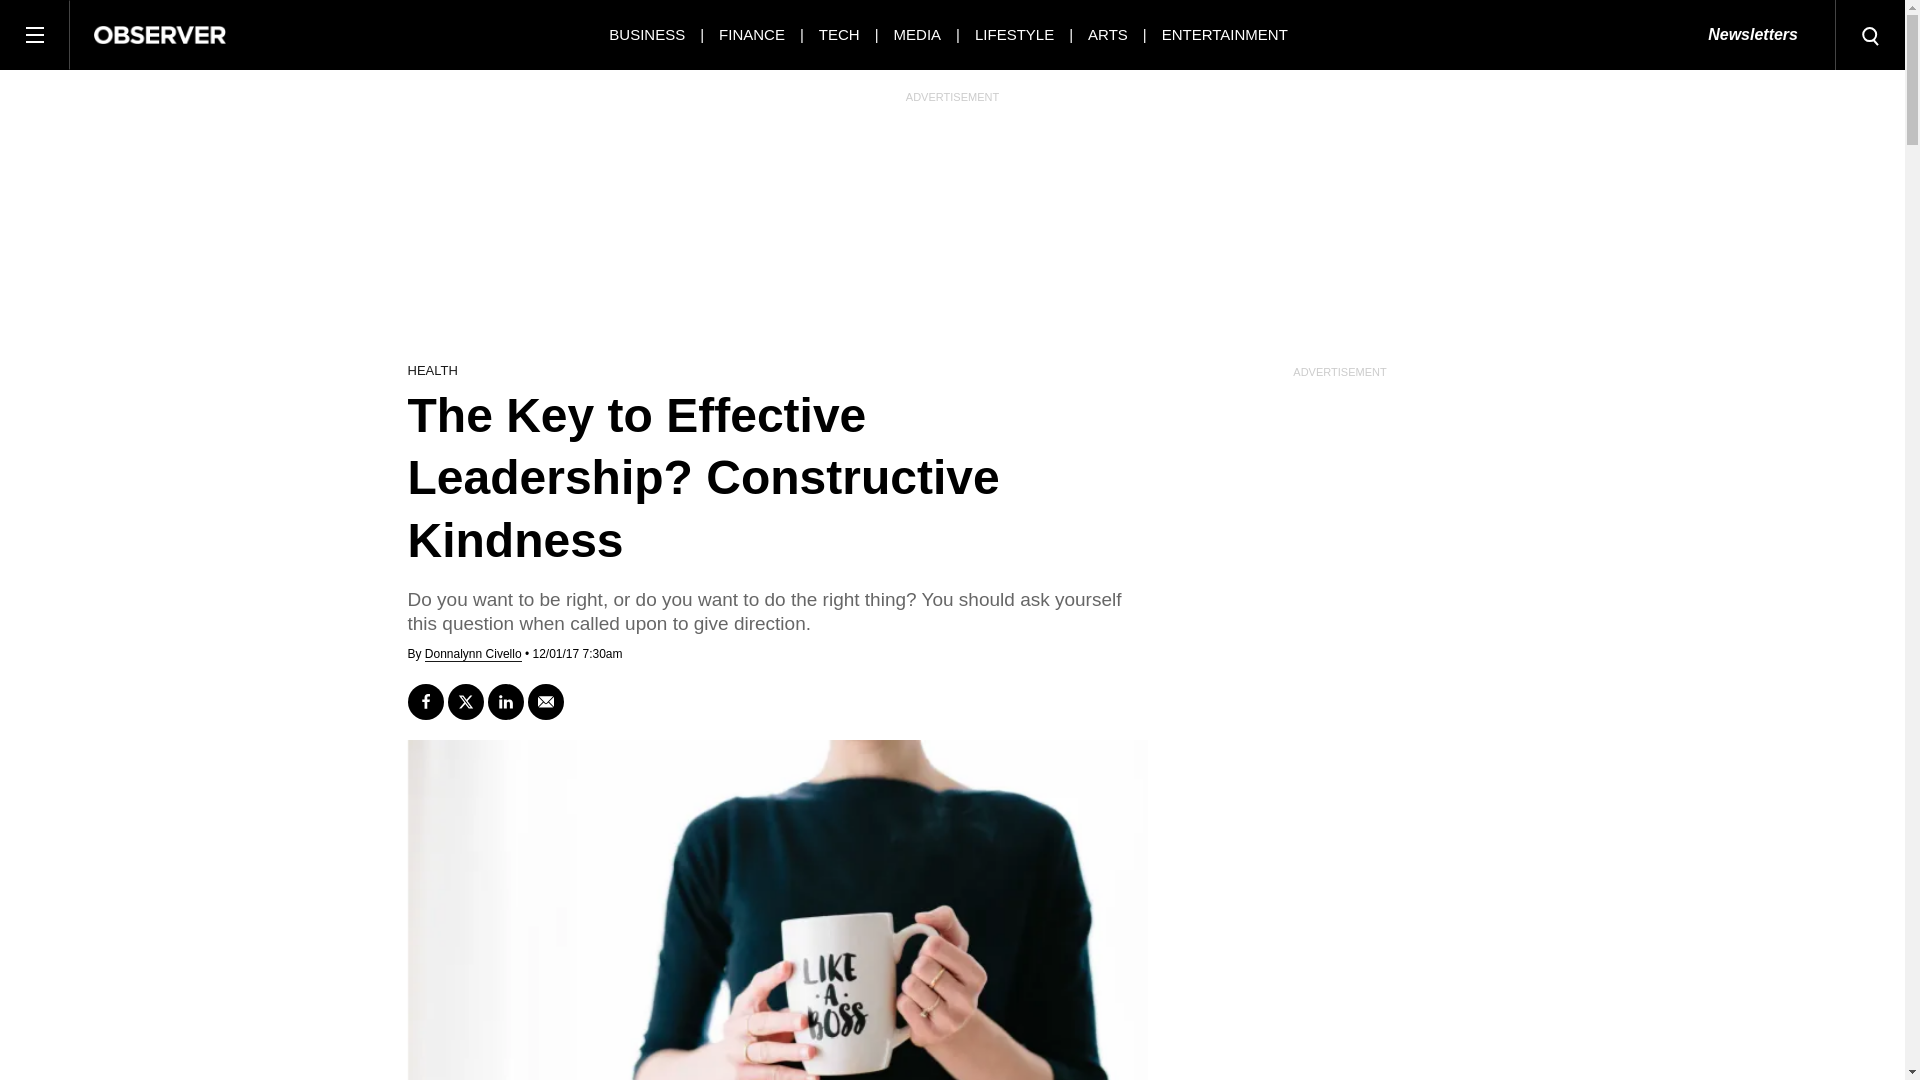 The width and height of the screenshot is (1920, 1080). What do you see at coordinates (918, 34) in the screenshot?
I see `MEDIA` at bounding box center [918, 34].